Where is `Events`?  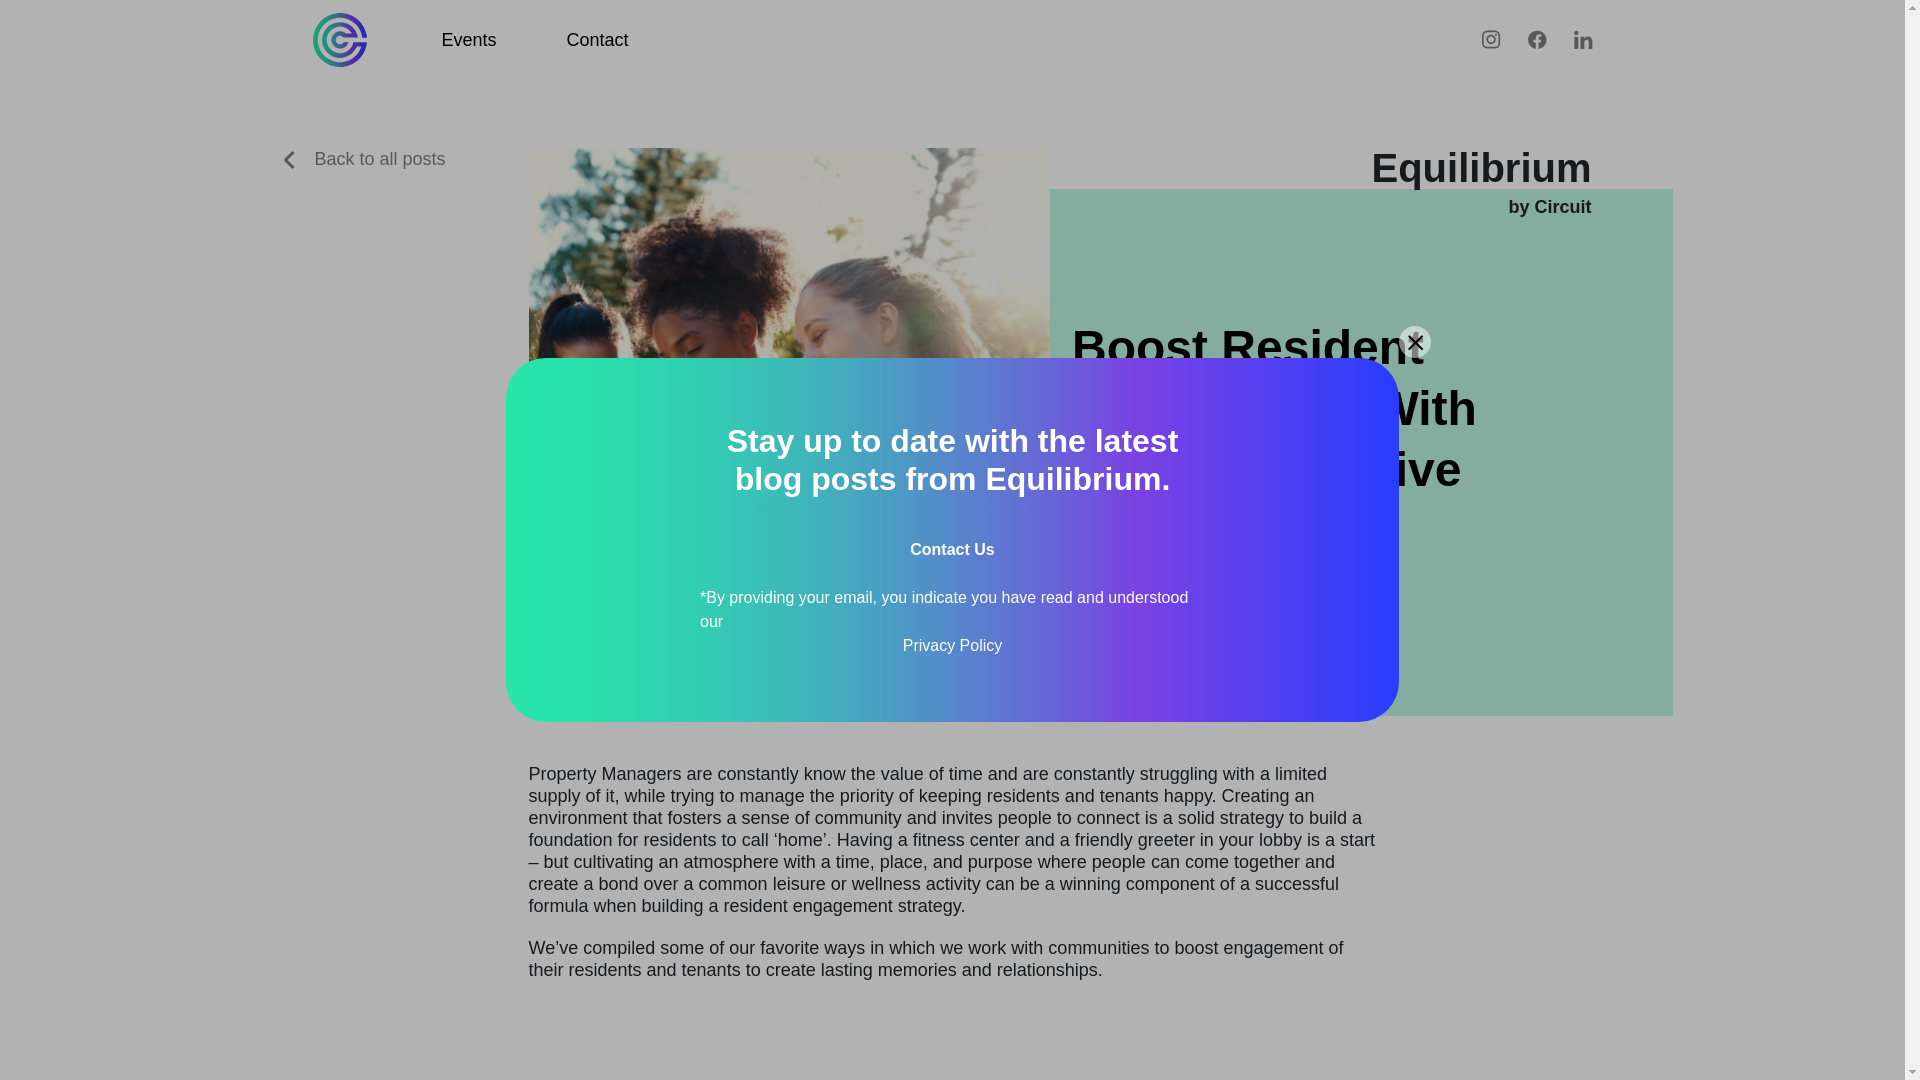 Events is located at coordinates (469, 40).